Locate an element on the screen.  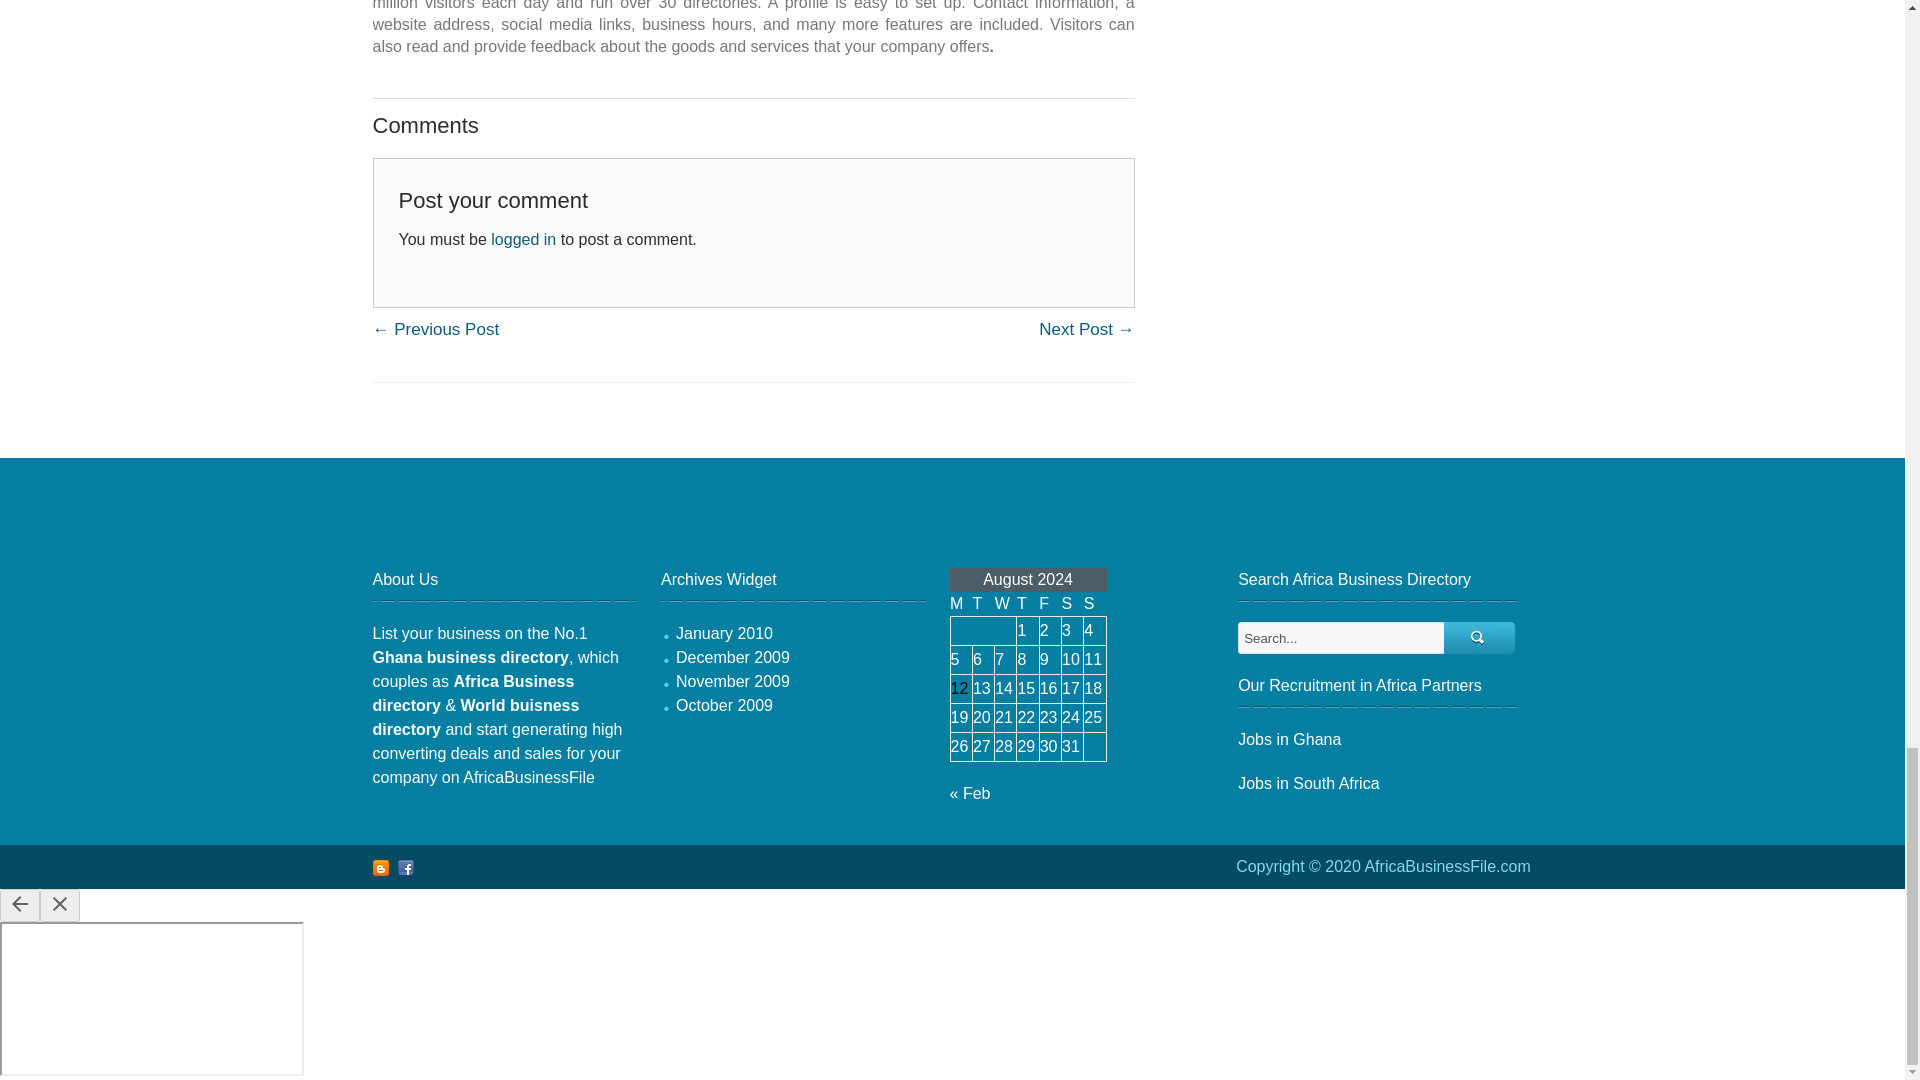
Jobs in Ghana is located at coordinates (1289, 740).